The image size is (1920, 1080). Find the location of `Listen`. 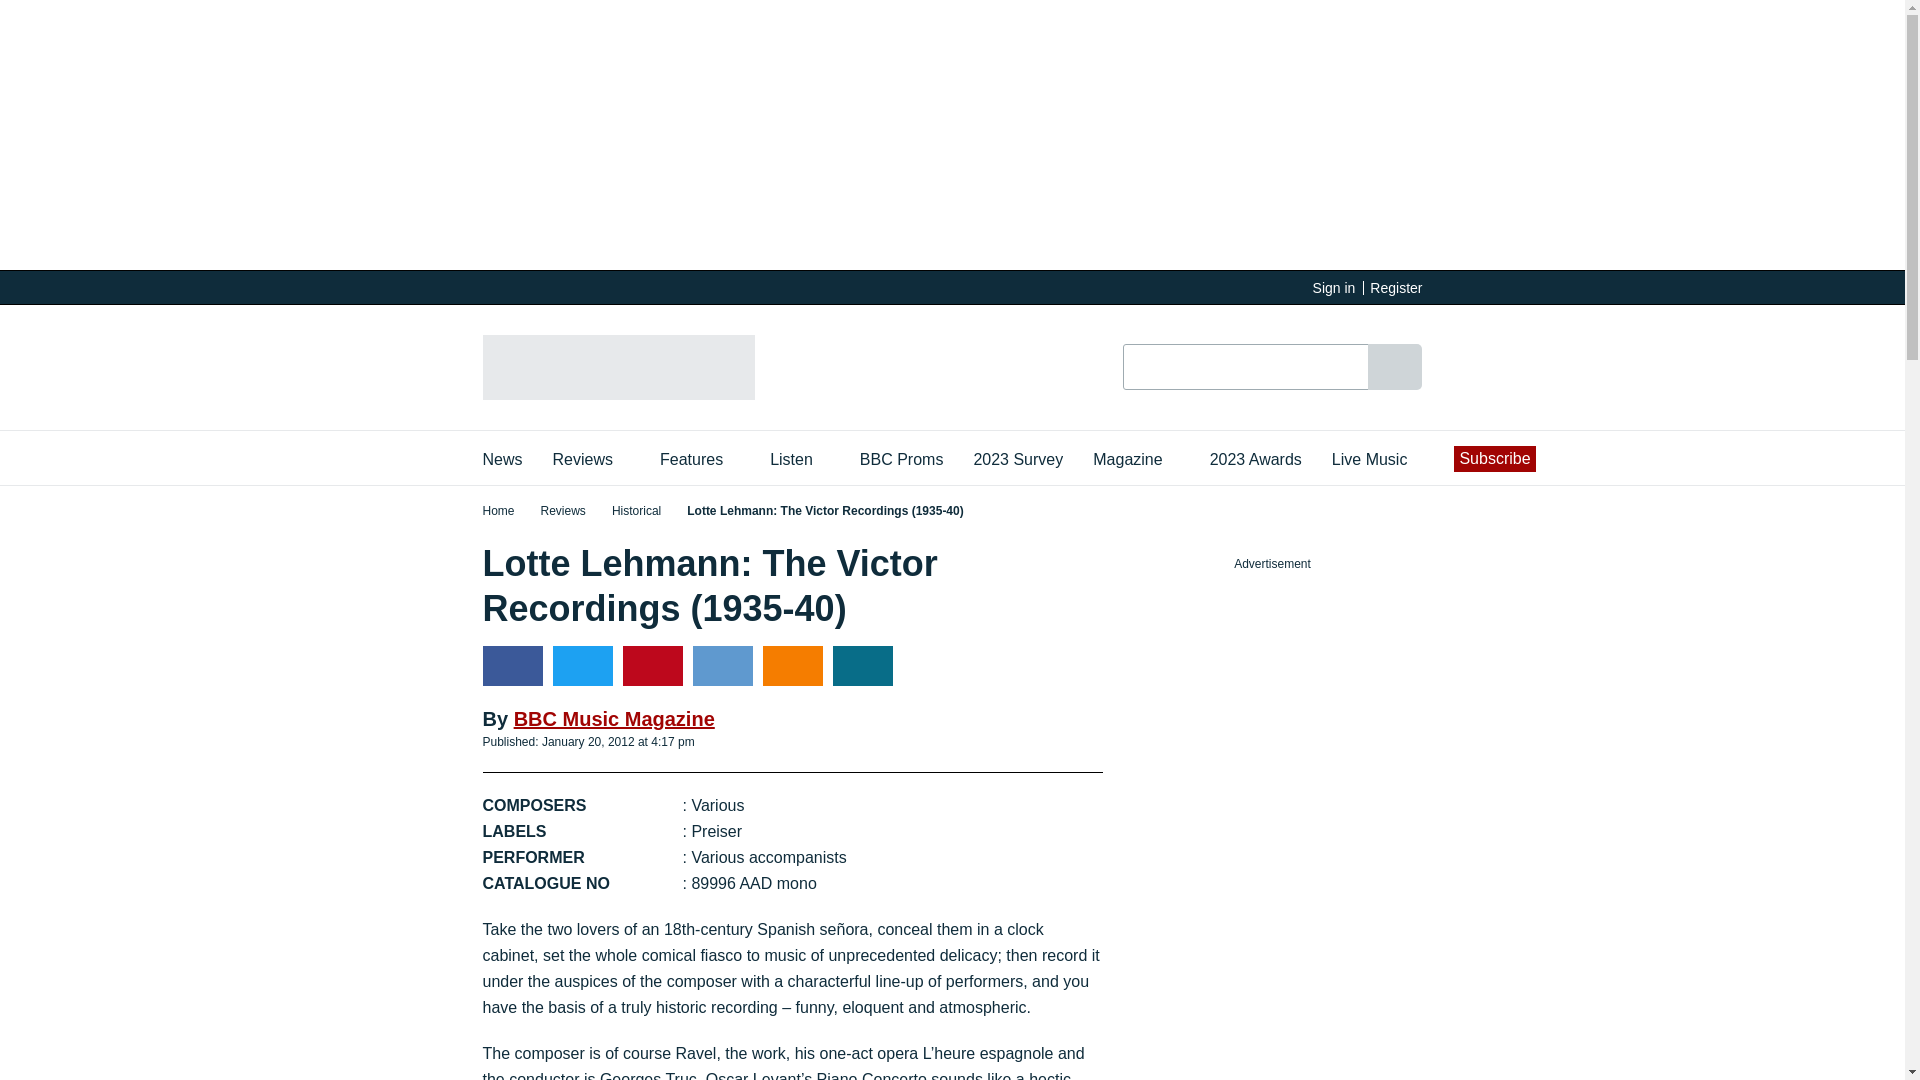

Listen is located at coordinates (799, 457).